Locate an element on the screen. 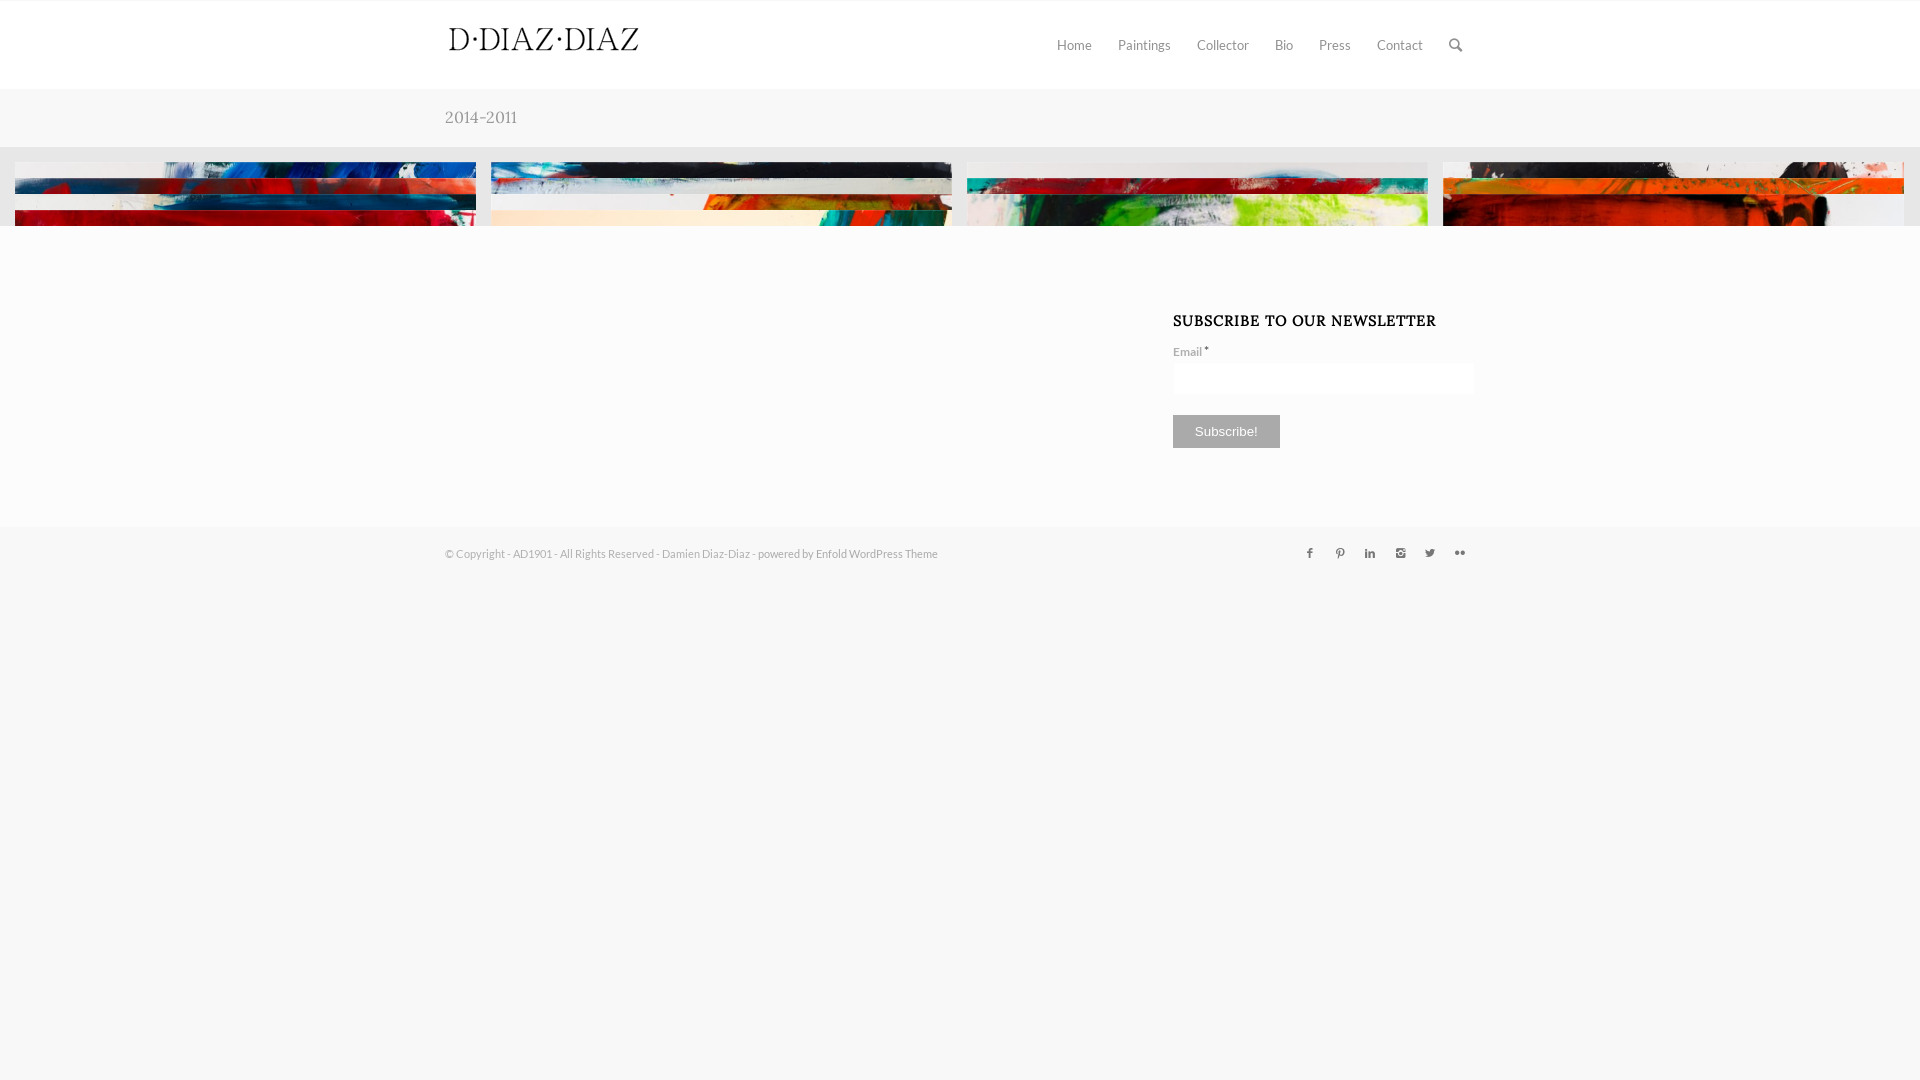 The height and width of the screenshot is (1080, 1920). 2012-2-140x140cm-Damien-DIAZ-DIAZ is located at coordinates (253, 433).